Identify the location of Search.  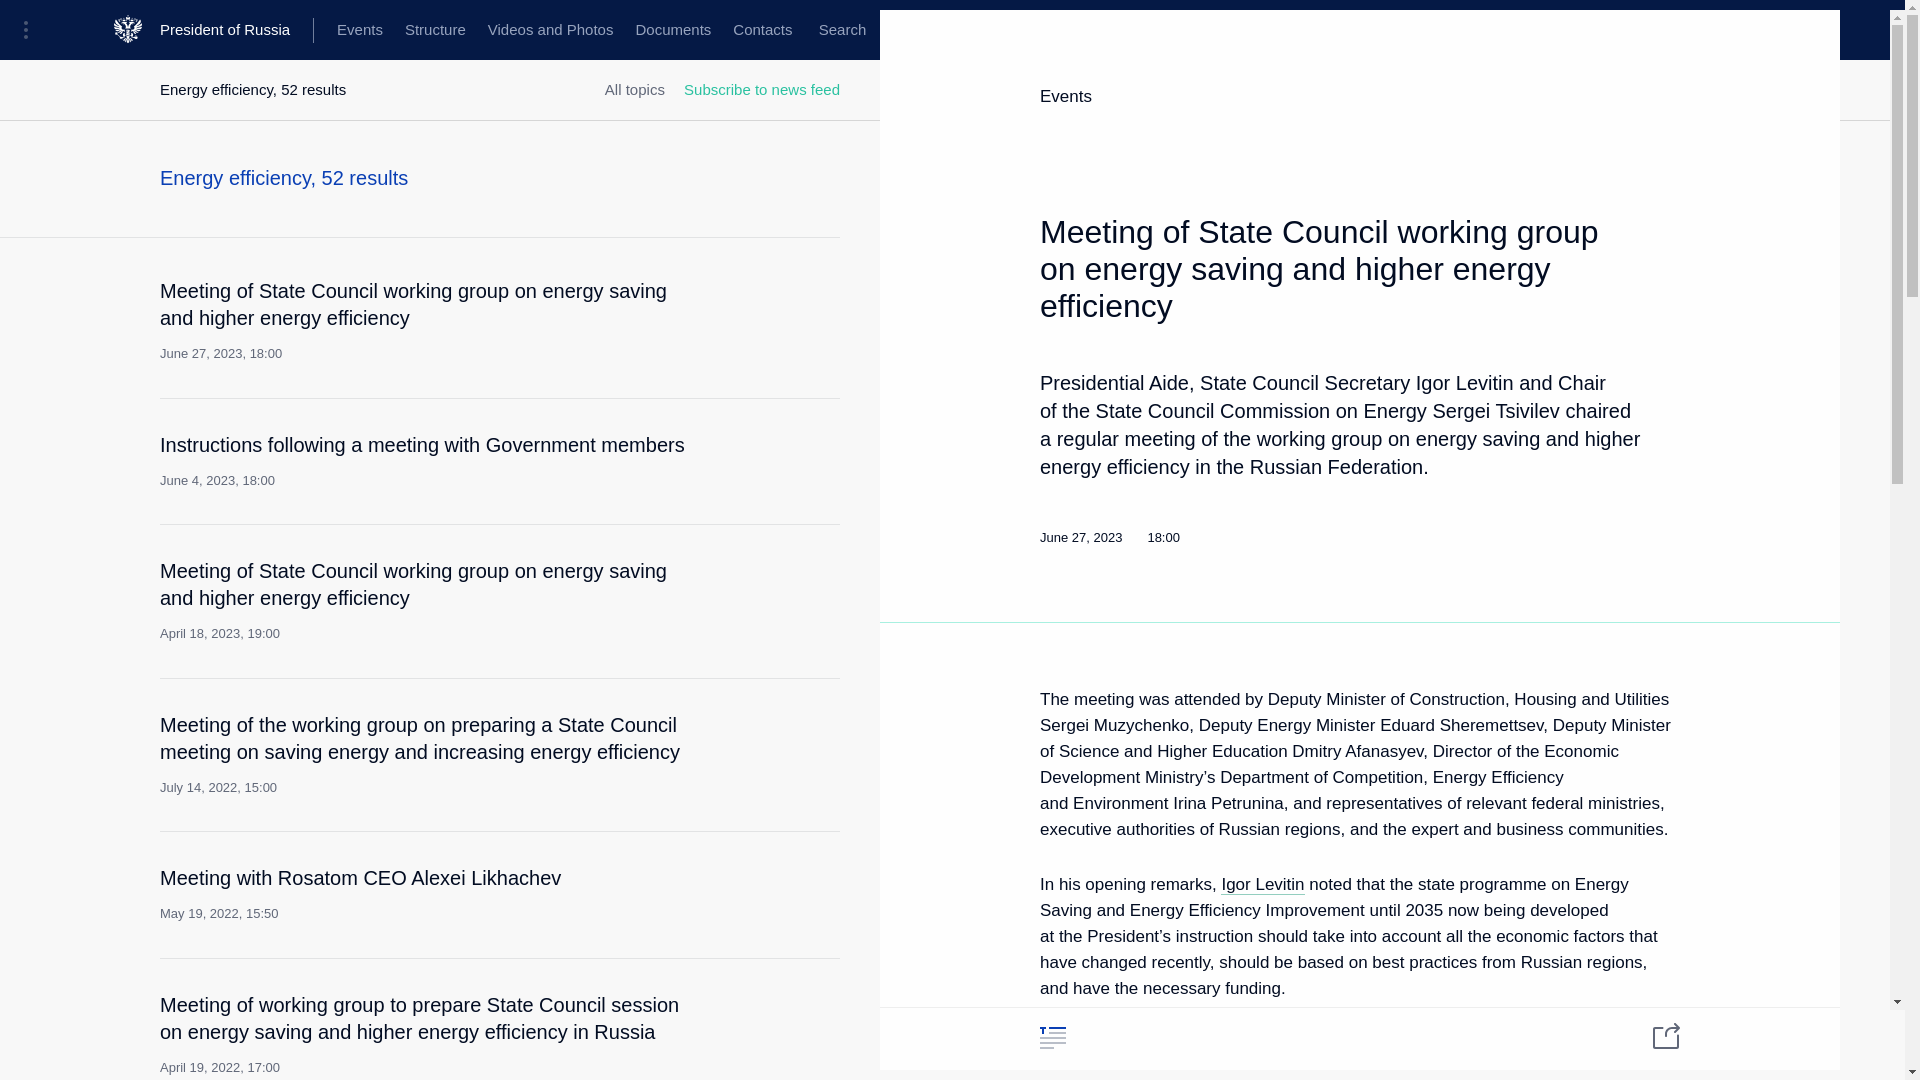
(842, 30).